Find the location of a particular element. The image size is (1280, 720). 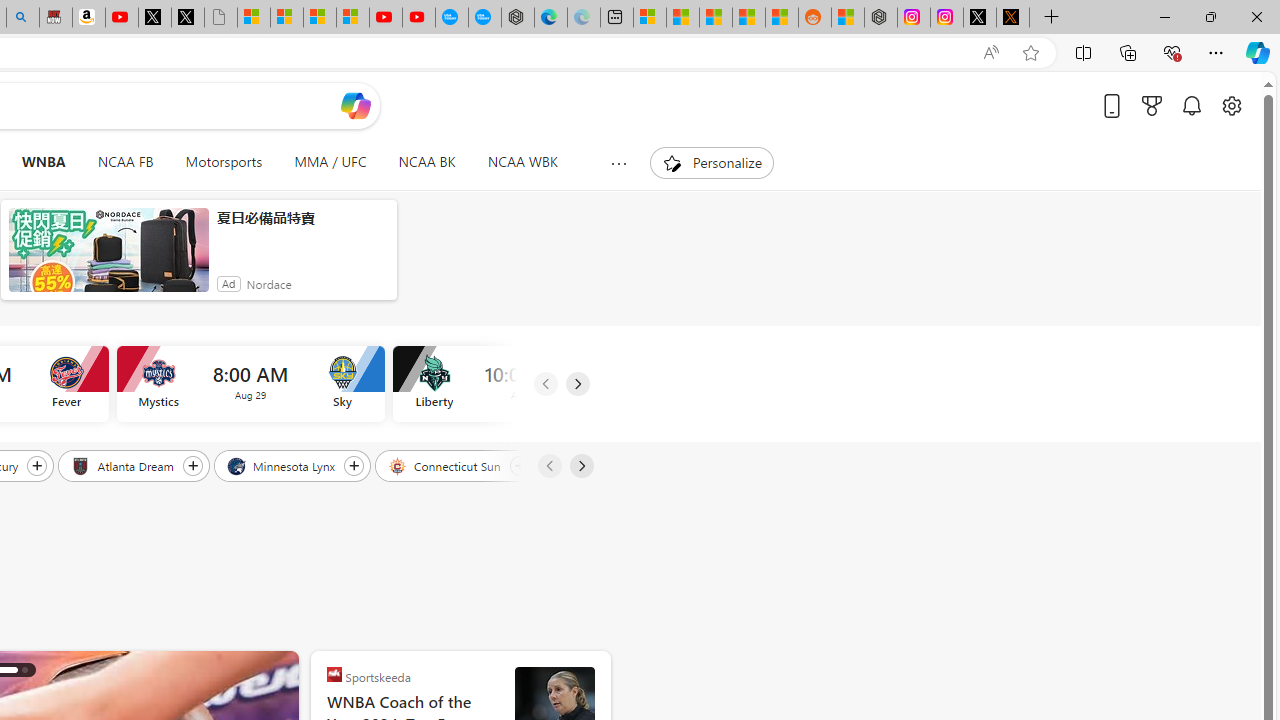

Follow Atlanta Dream is located at coordinates (192, 465).